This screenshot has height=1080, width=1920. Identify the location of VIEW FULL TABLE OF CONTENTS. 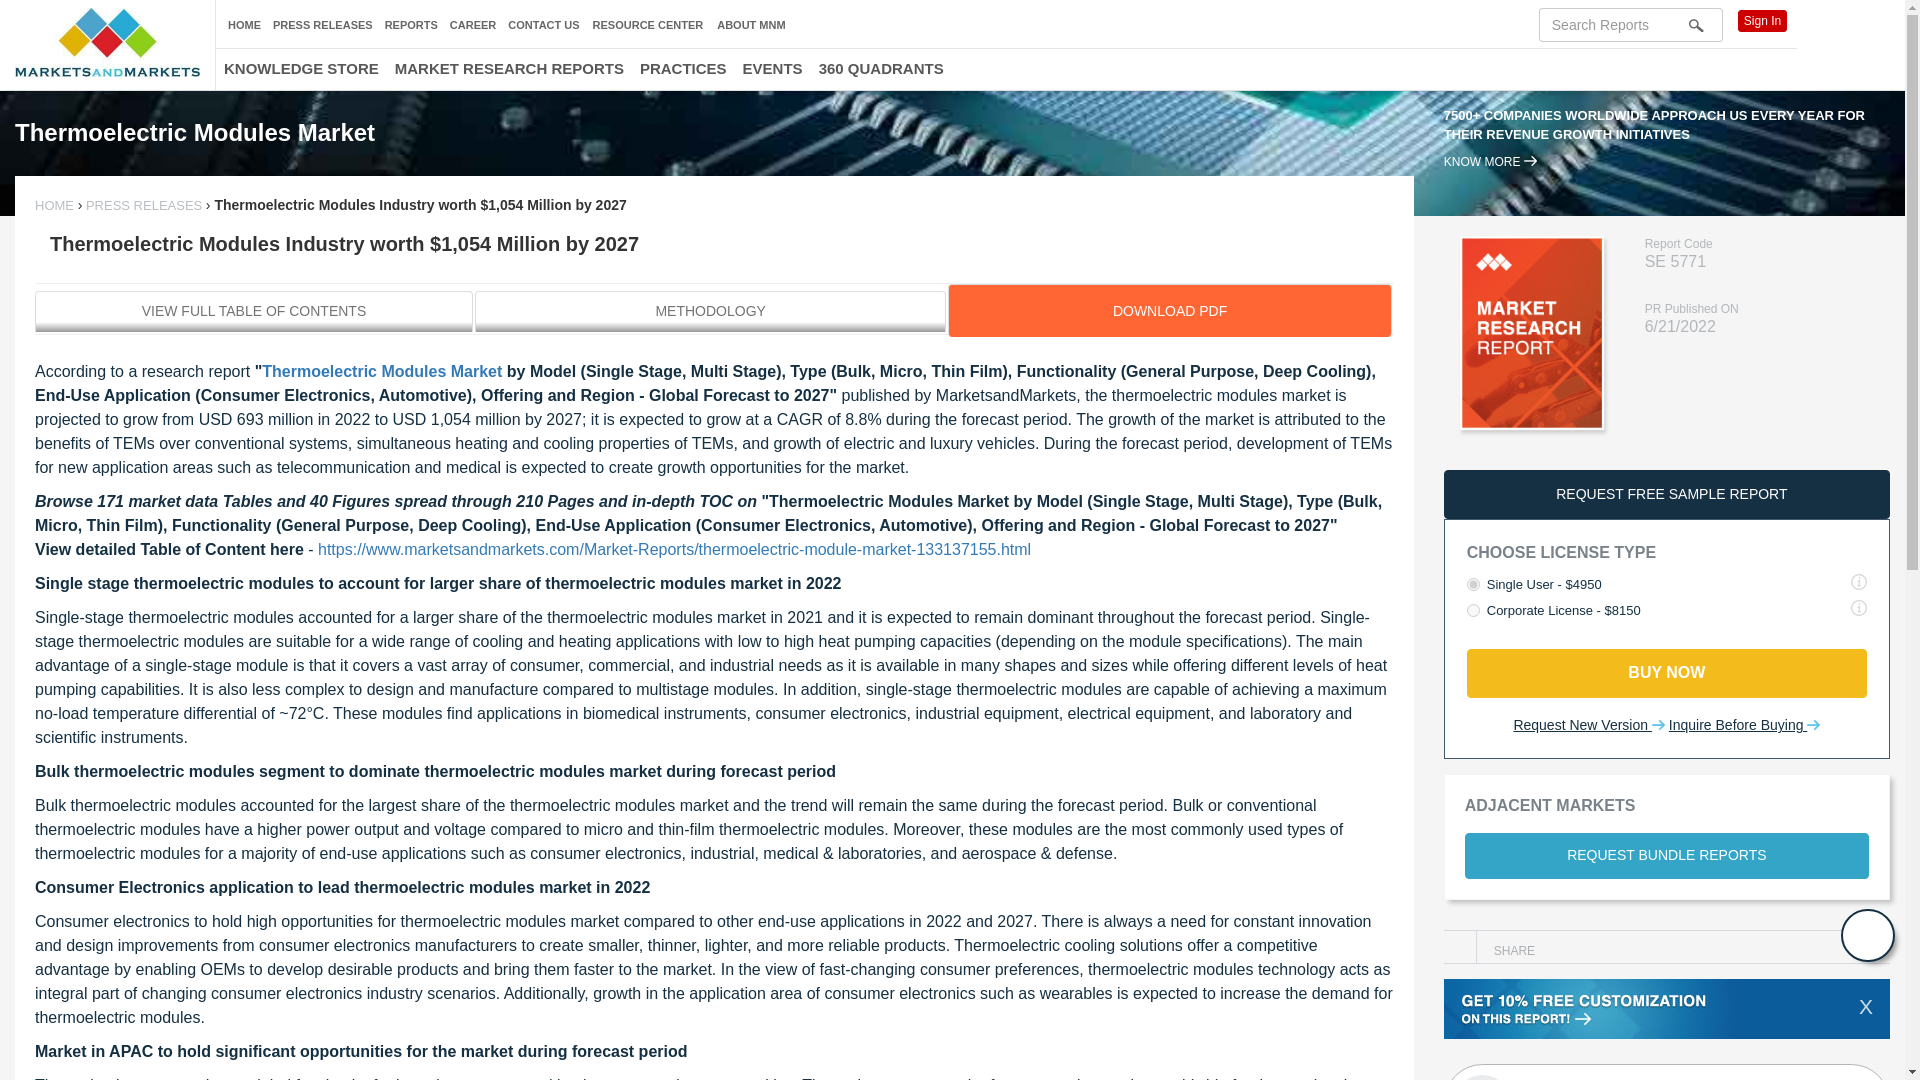
(253, 310).